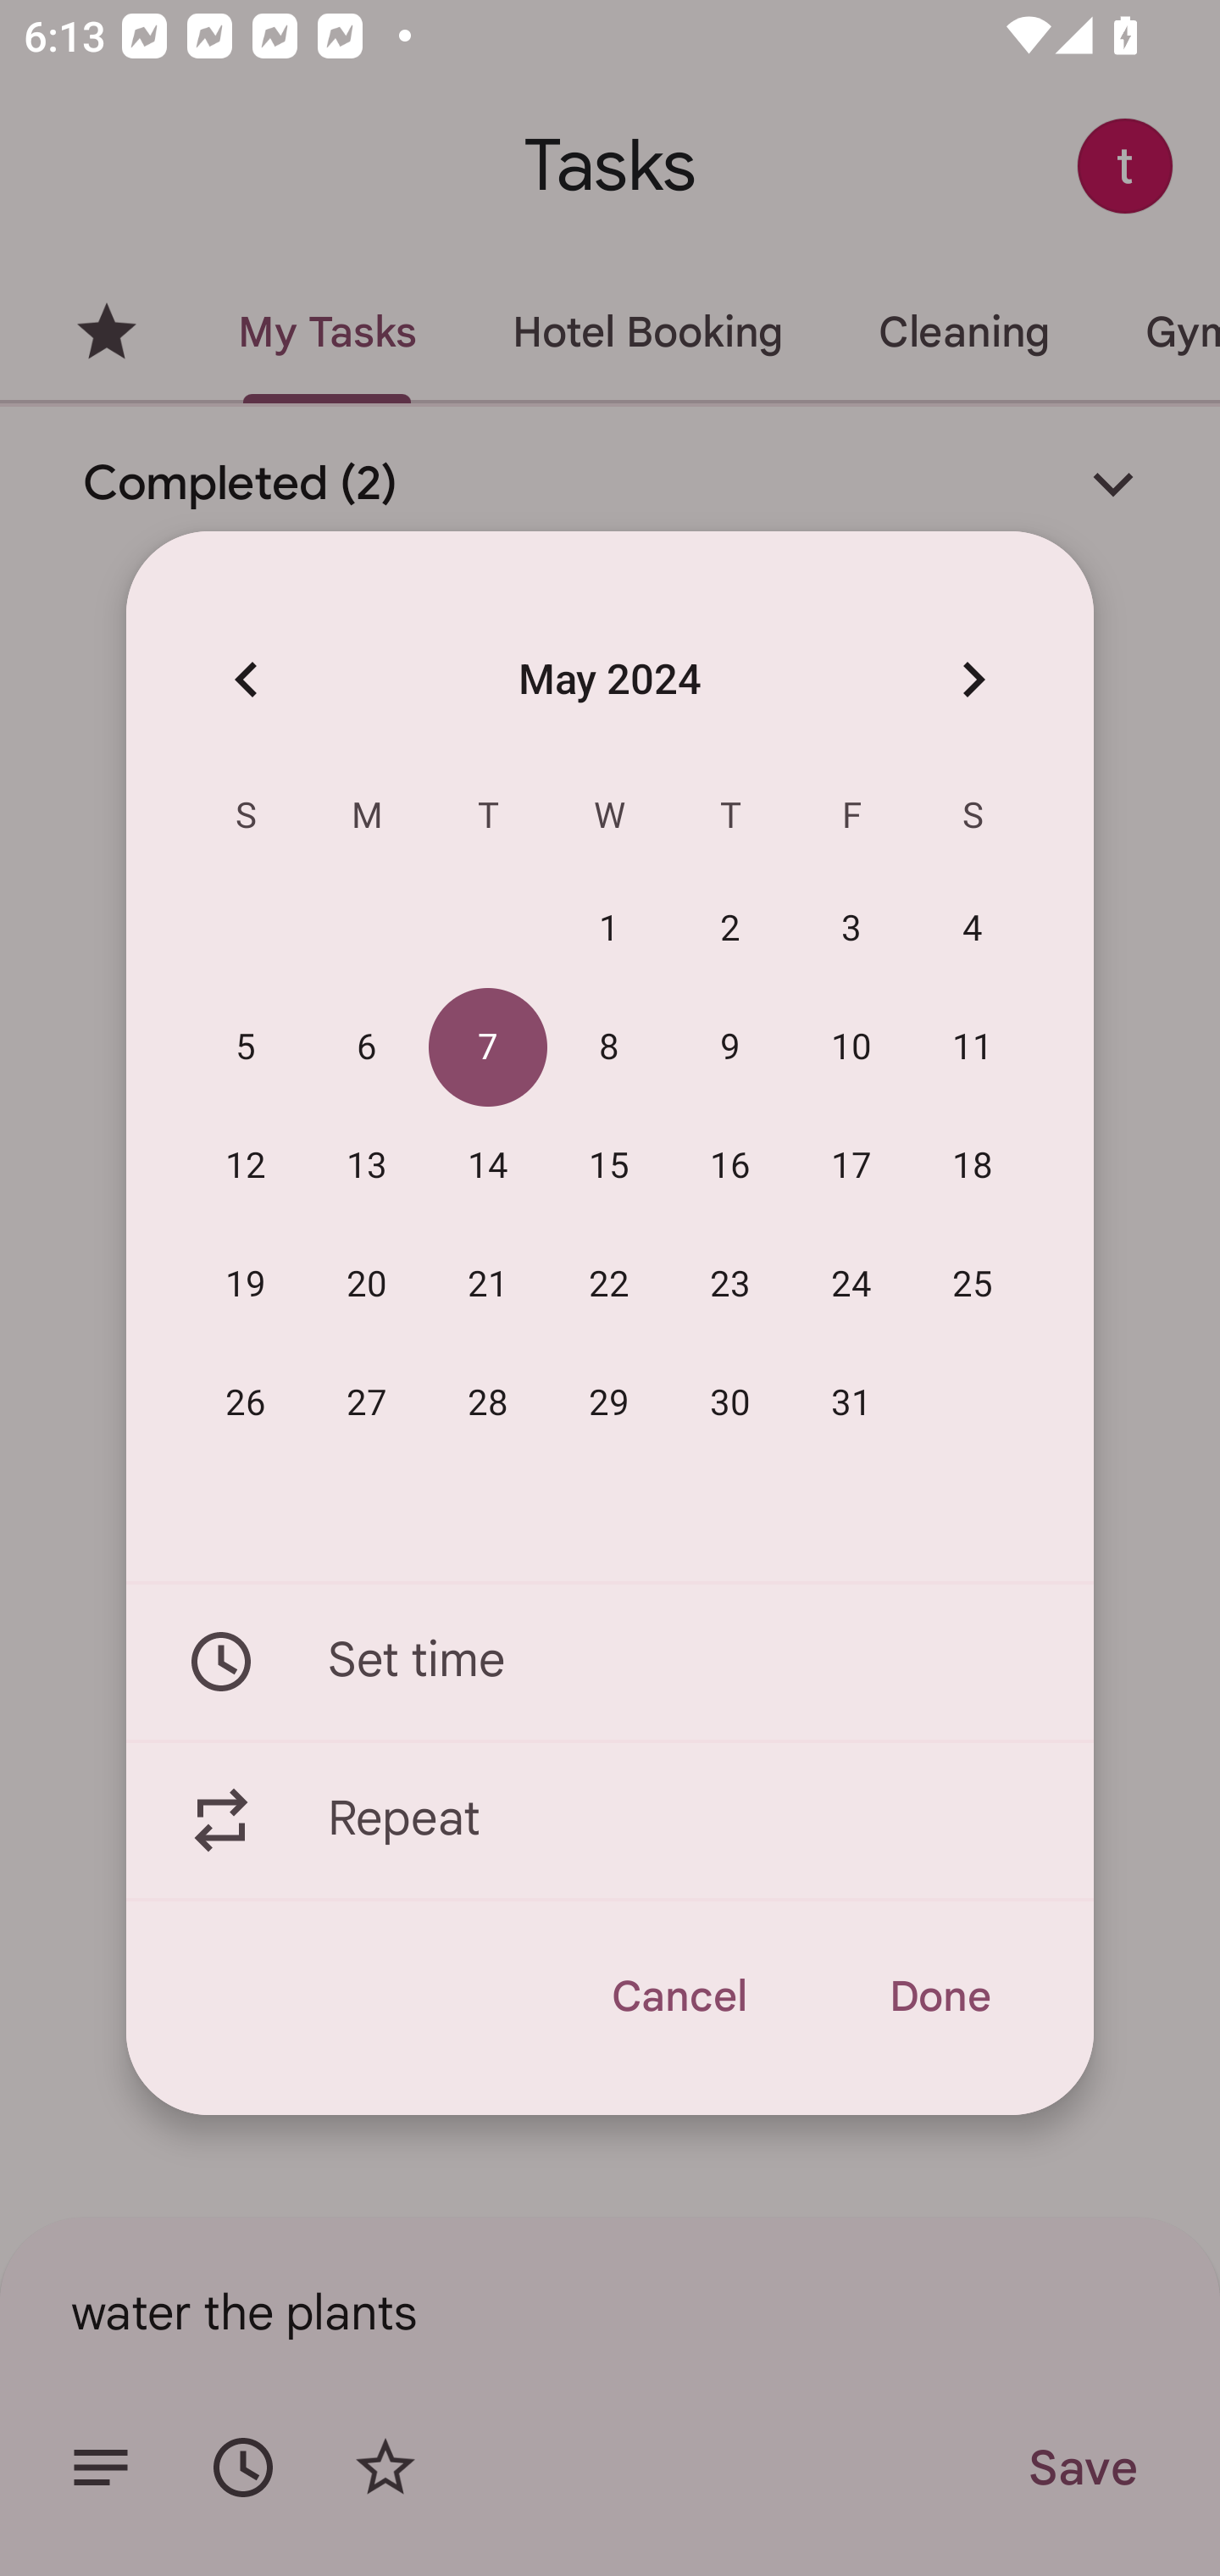 The height and width of the screenshot is (2576, 1220). Describe the element at coordinates (730, 1167) in the screenshot. I see `16 16 May 2024` at that location.